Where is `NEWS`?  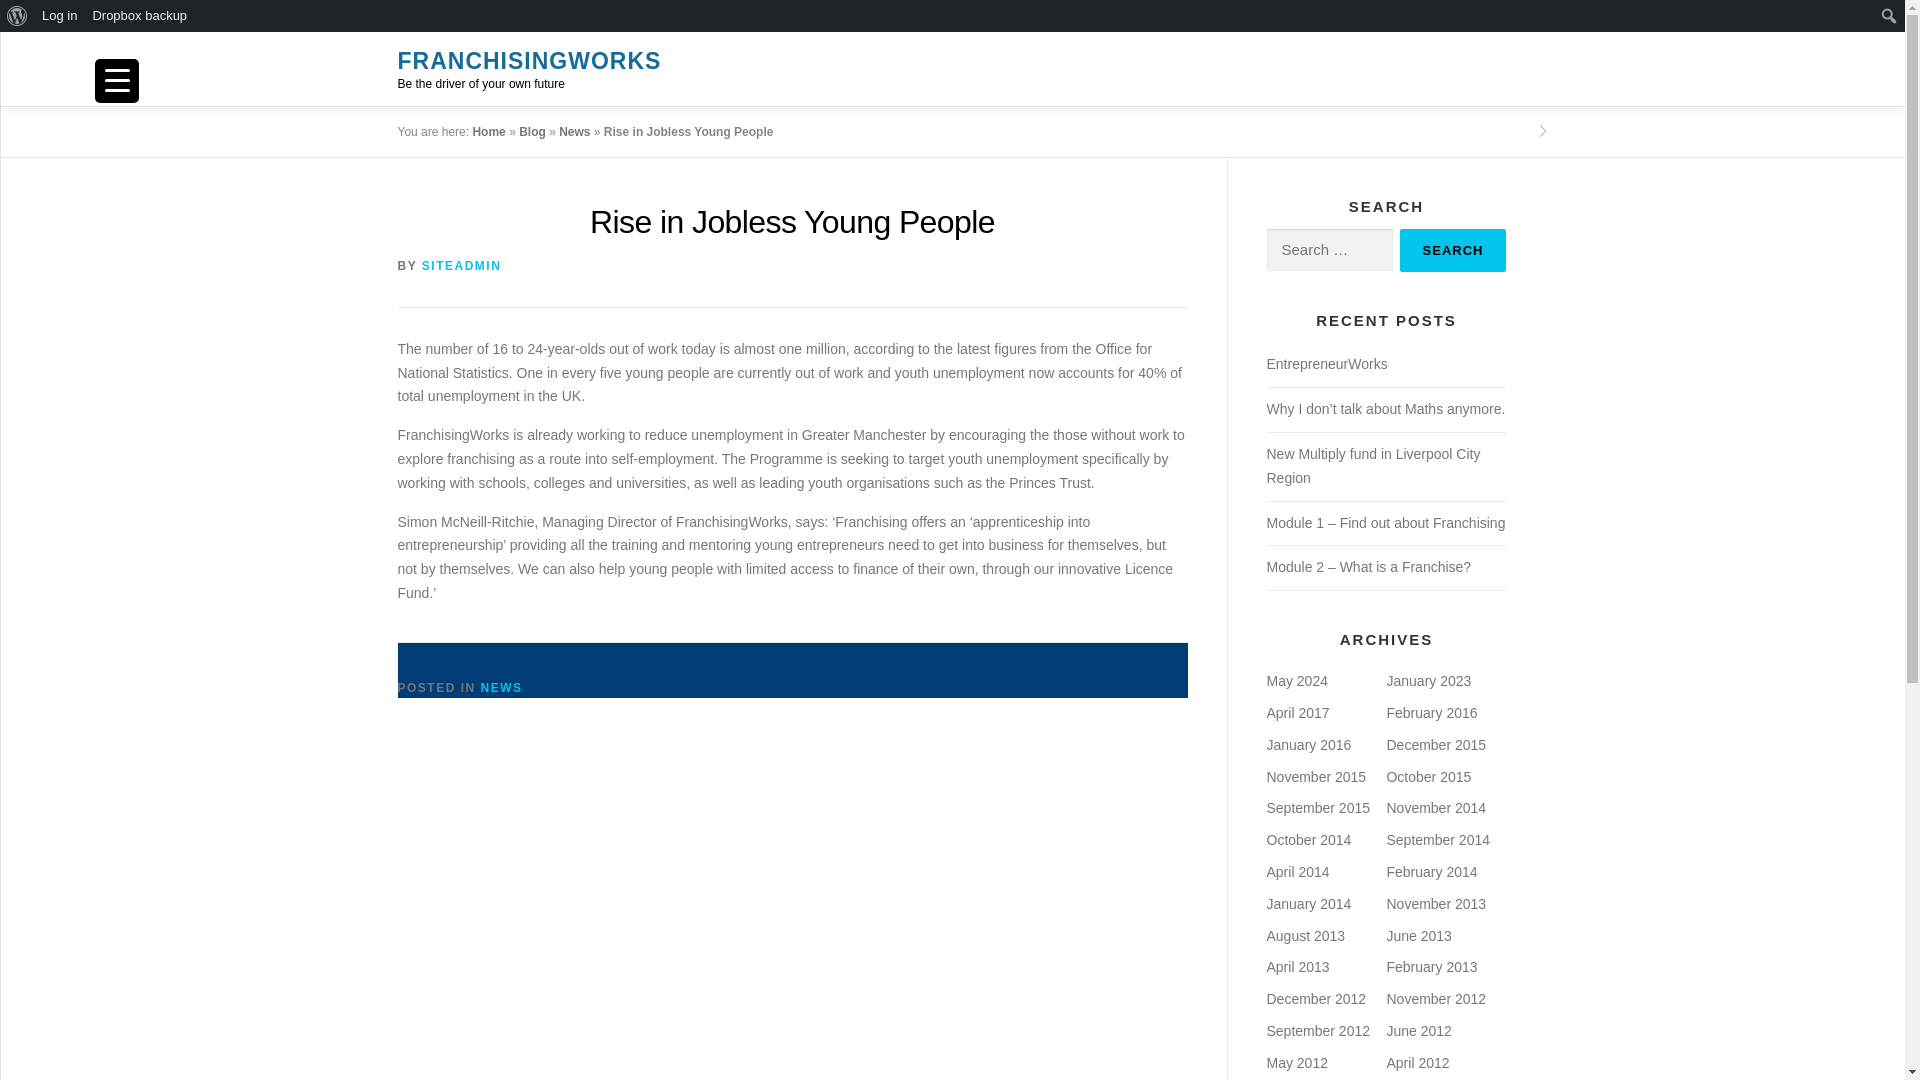
NEWS is located at coordinates (502, 688).